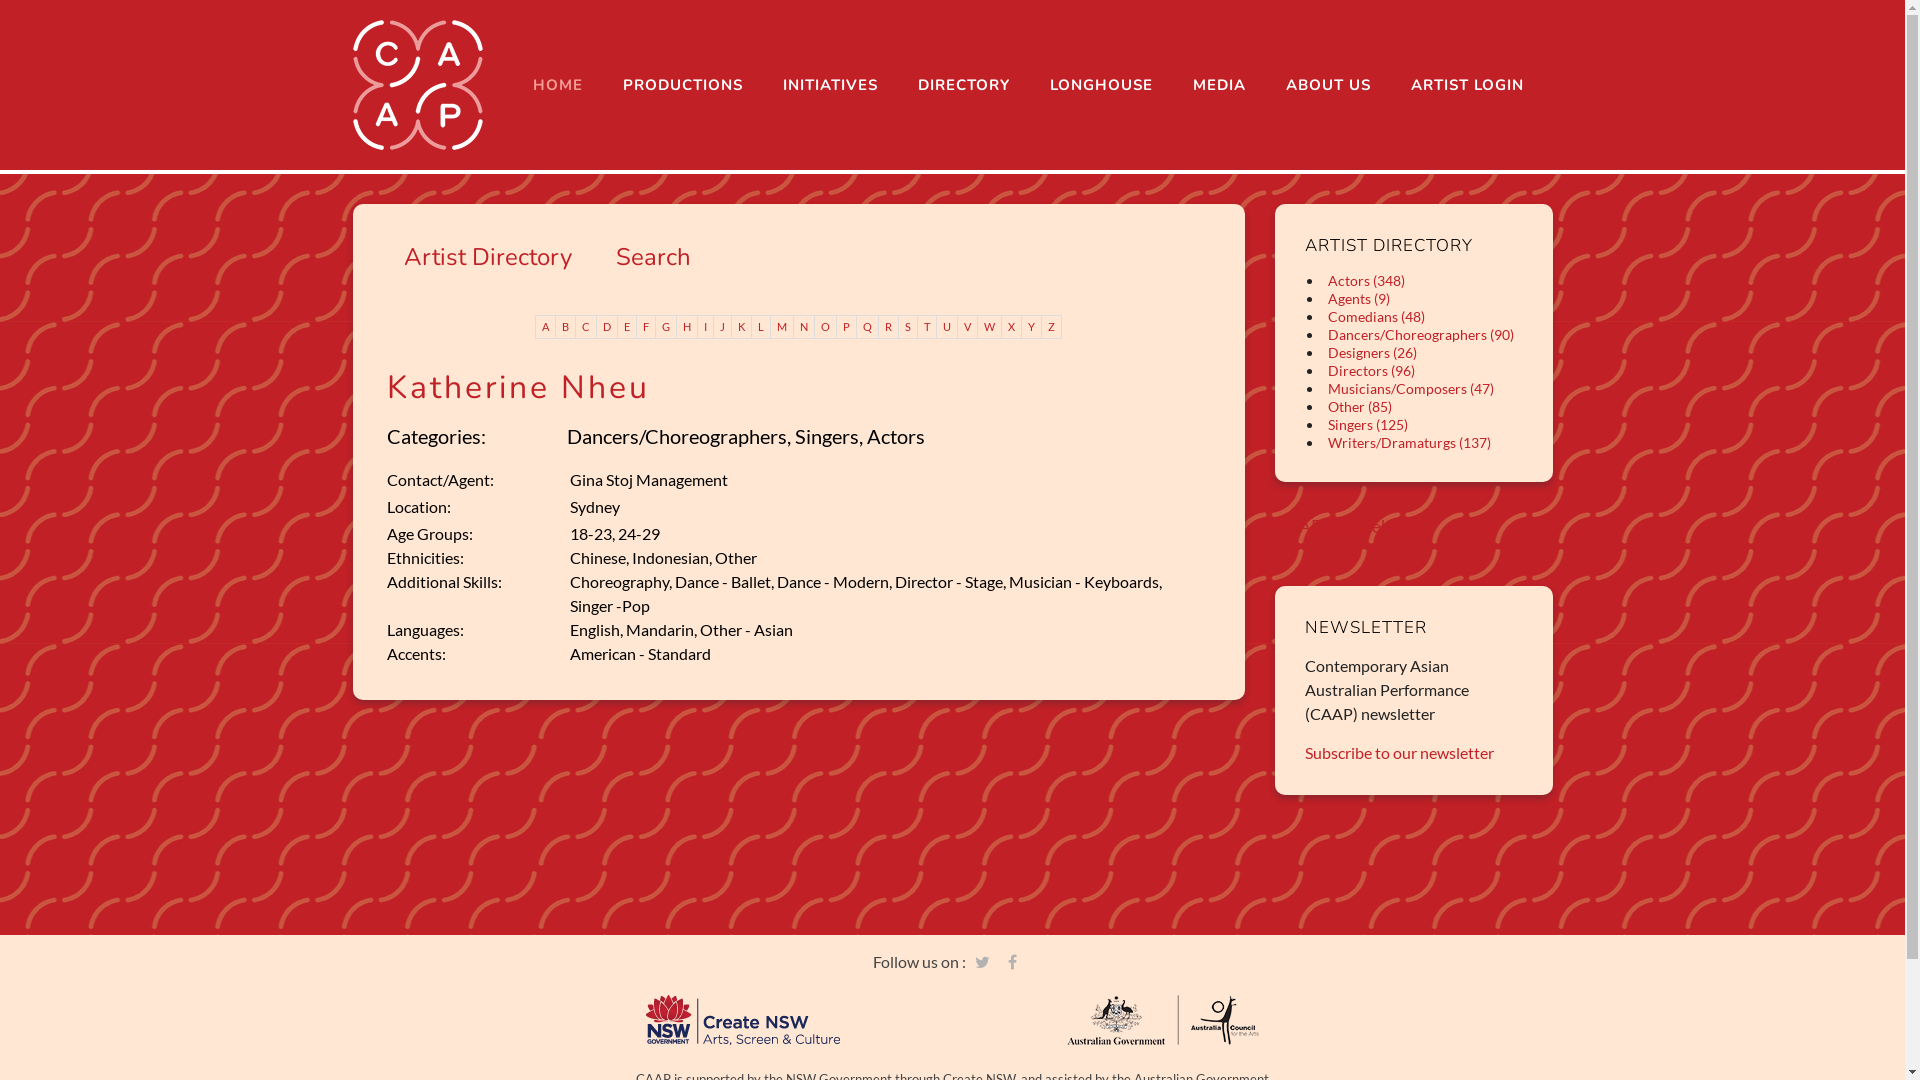 The height and width of the screenshot is (1080, 1920). Describe the element at coordinates (948, 327) in the screenshot. I see `U` at that location.